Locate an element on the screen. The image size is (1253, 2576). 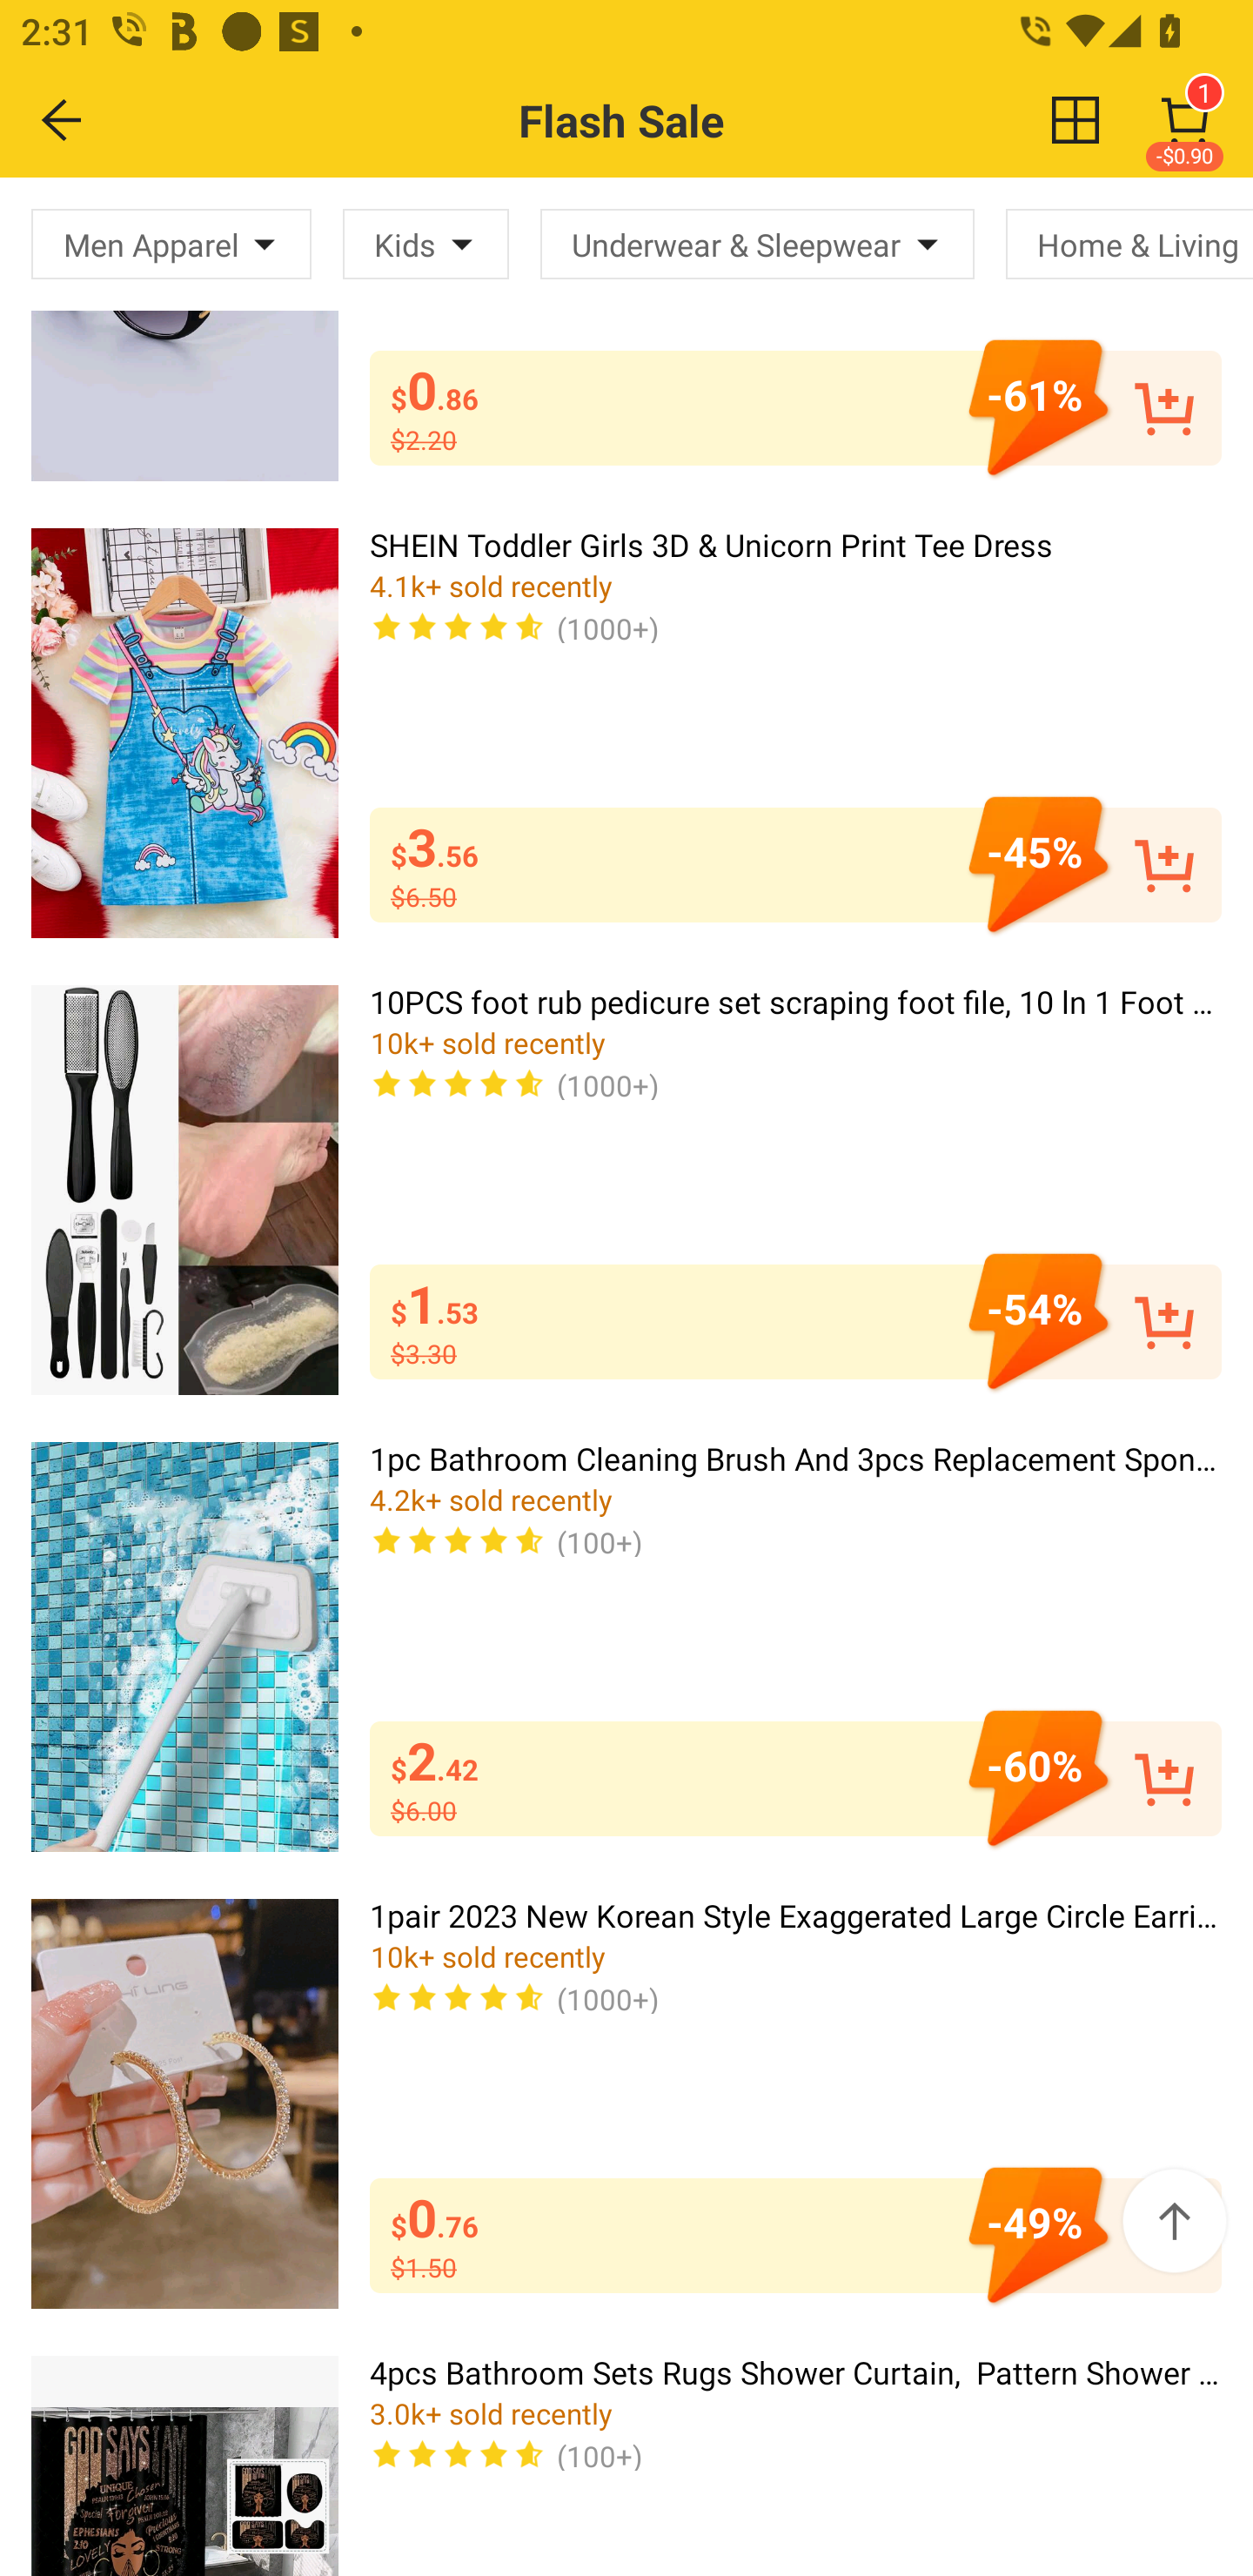
1 -$0.90 is located at coordinates (1185, 120).